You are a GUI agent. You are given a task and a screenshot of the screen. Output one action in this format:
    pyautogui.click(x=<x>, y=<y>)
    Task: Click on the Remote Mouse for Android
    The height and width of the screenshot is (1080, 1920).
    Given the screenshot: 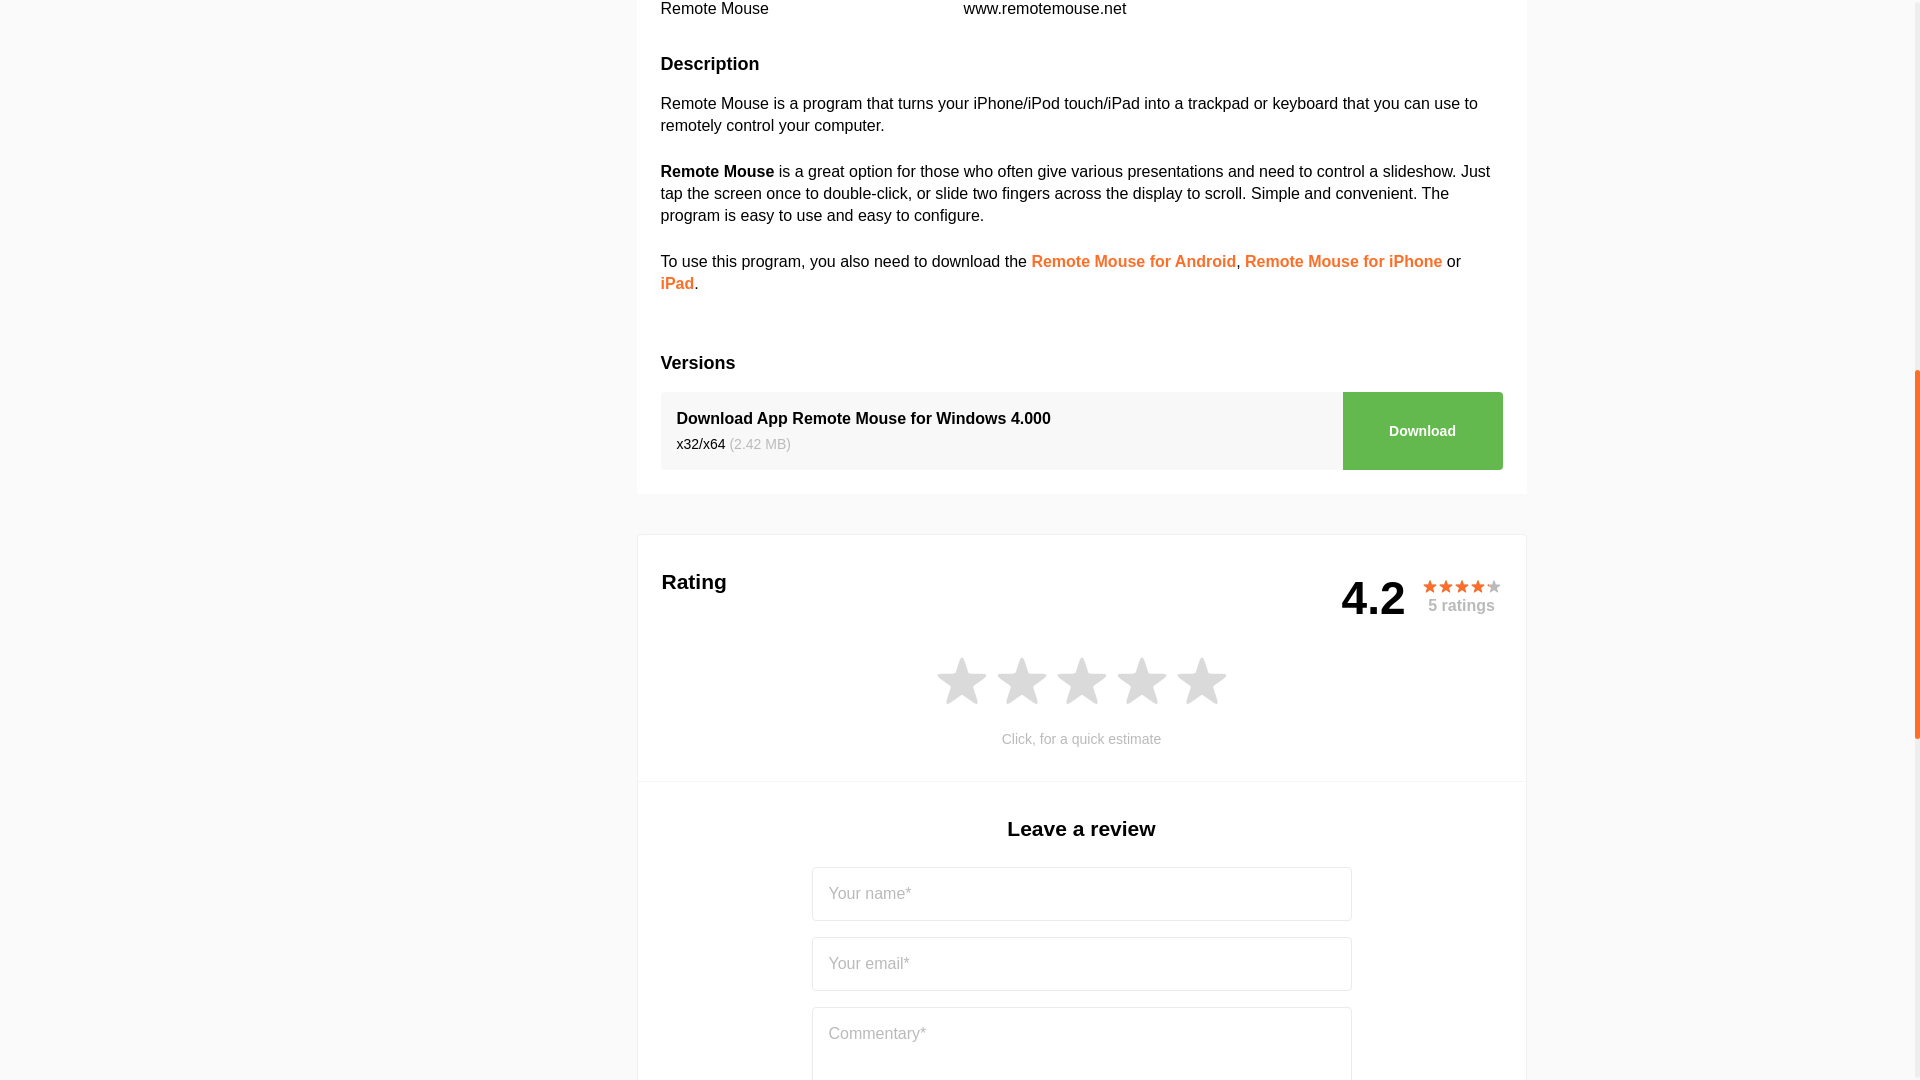 What is the action you would take?
    pyautogui.click(x=1134, y=261)
    